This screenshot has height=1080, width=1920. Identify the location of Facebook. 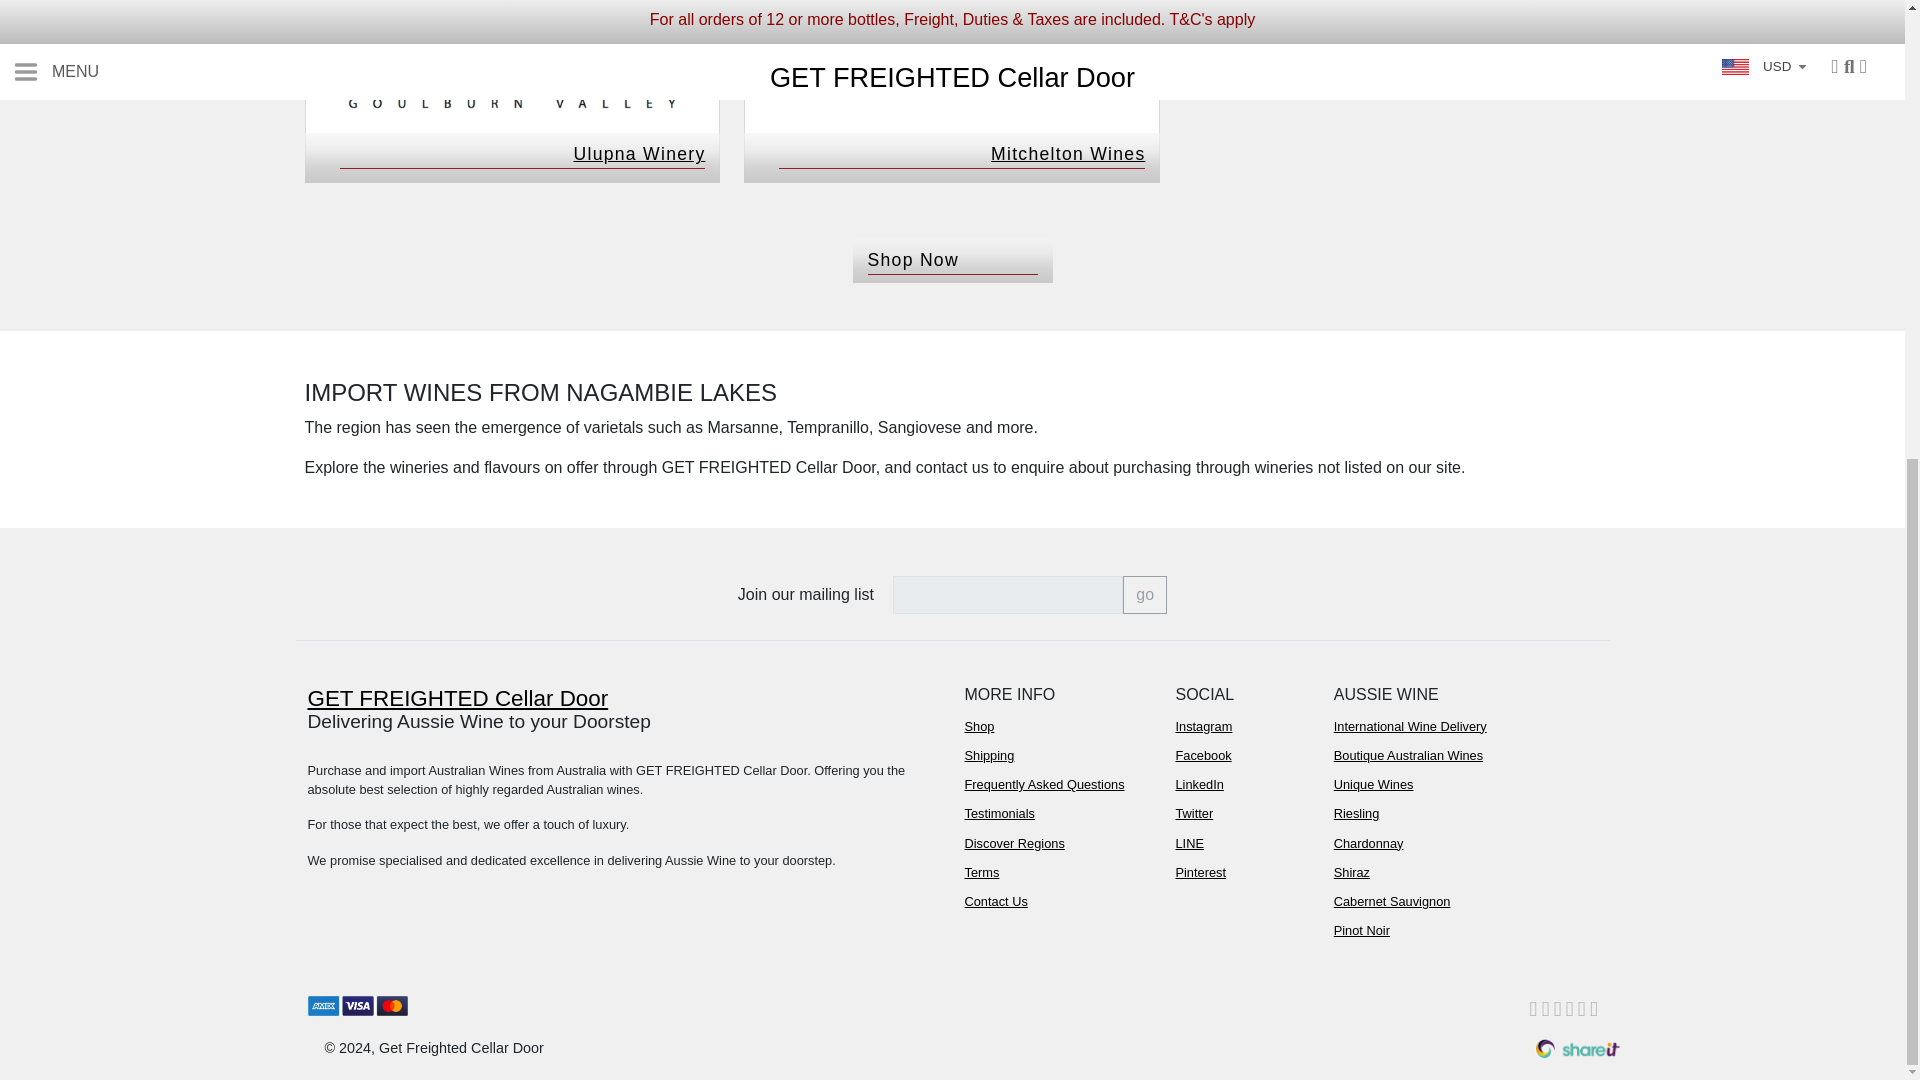
(1242, 755).